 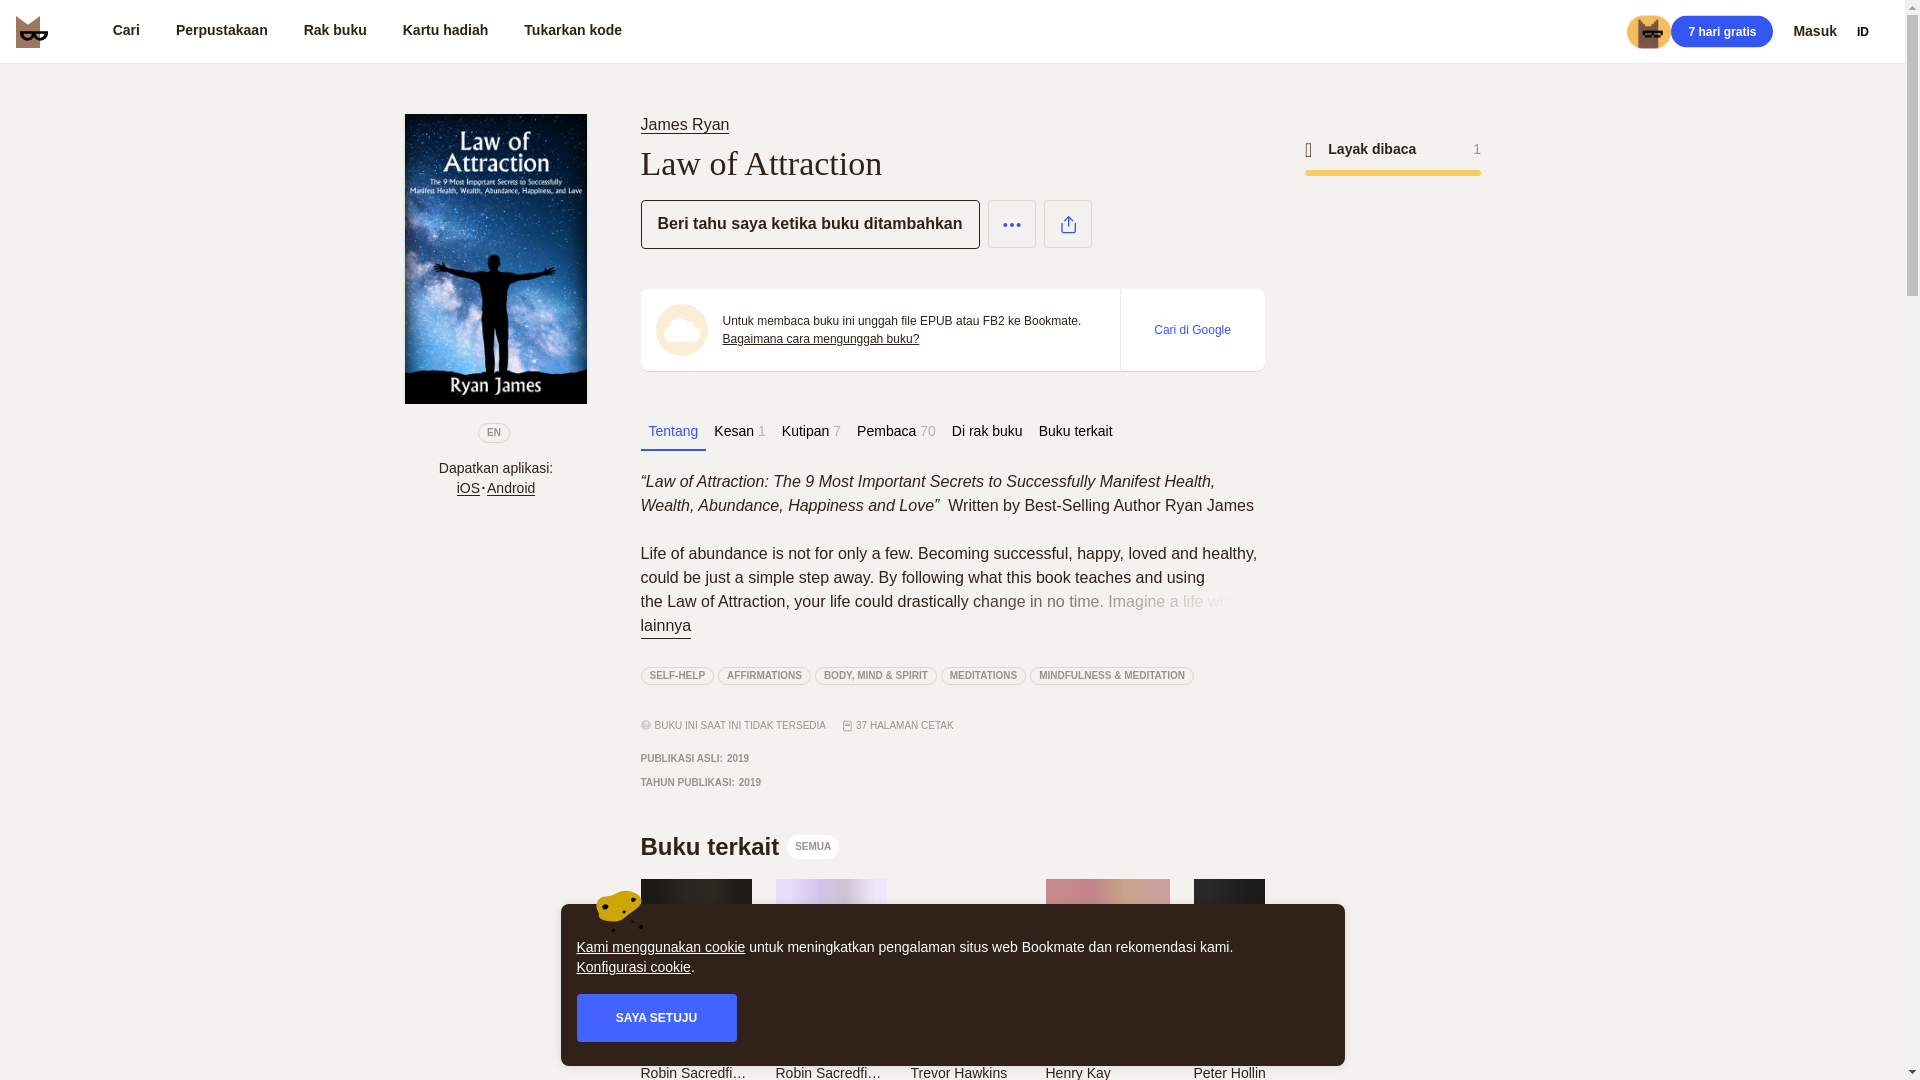 I want to click on Robin Sacredfire, so click(x=828, y=1072).